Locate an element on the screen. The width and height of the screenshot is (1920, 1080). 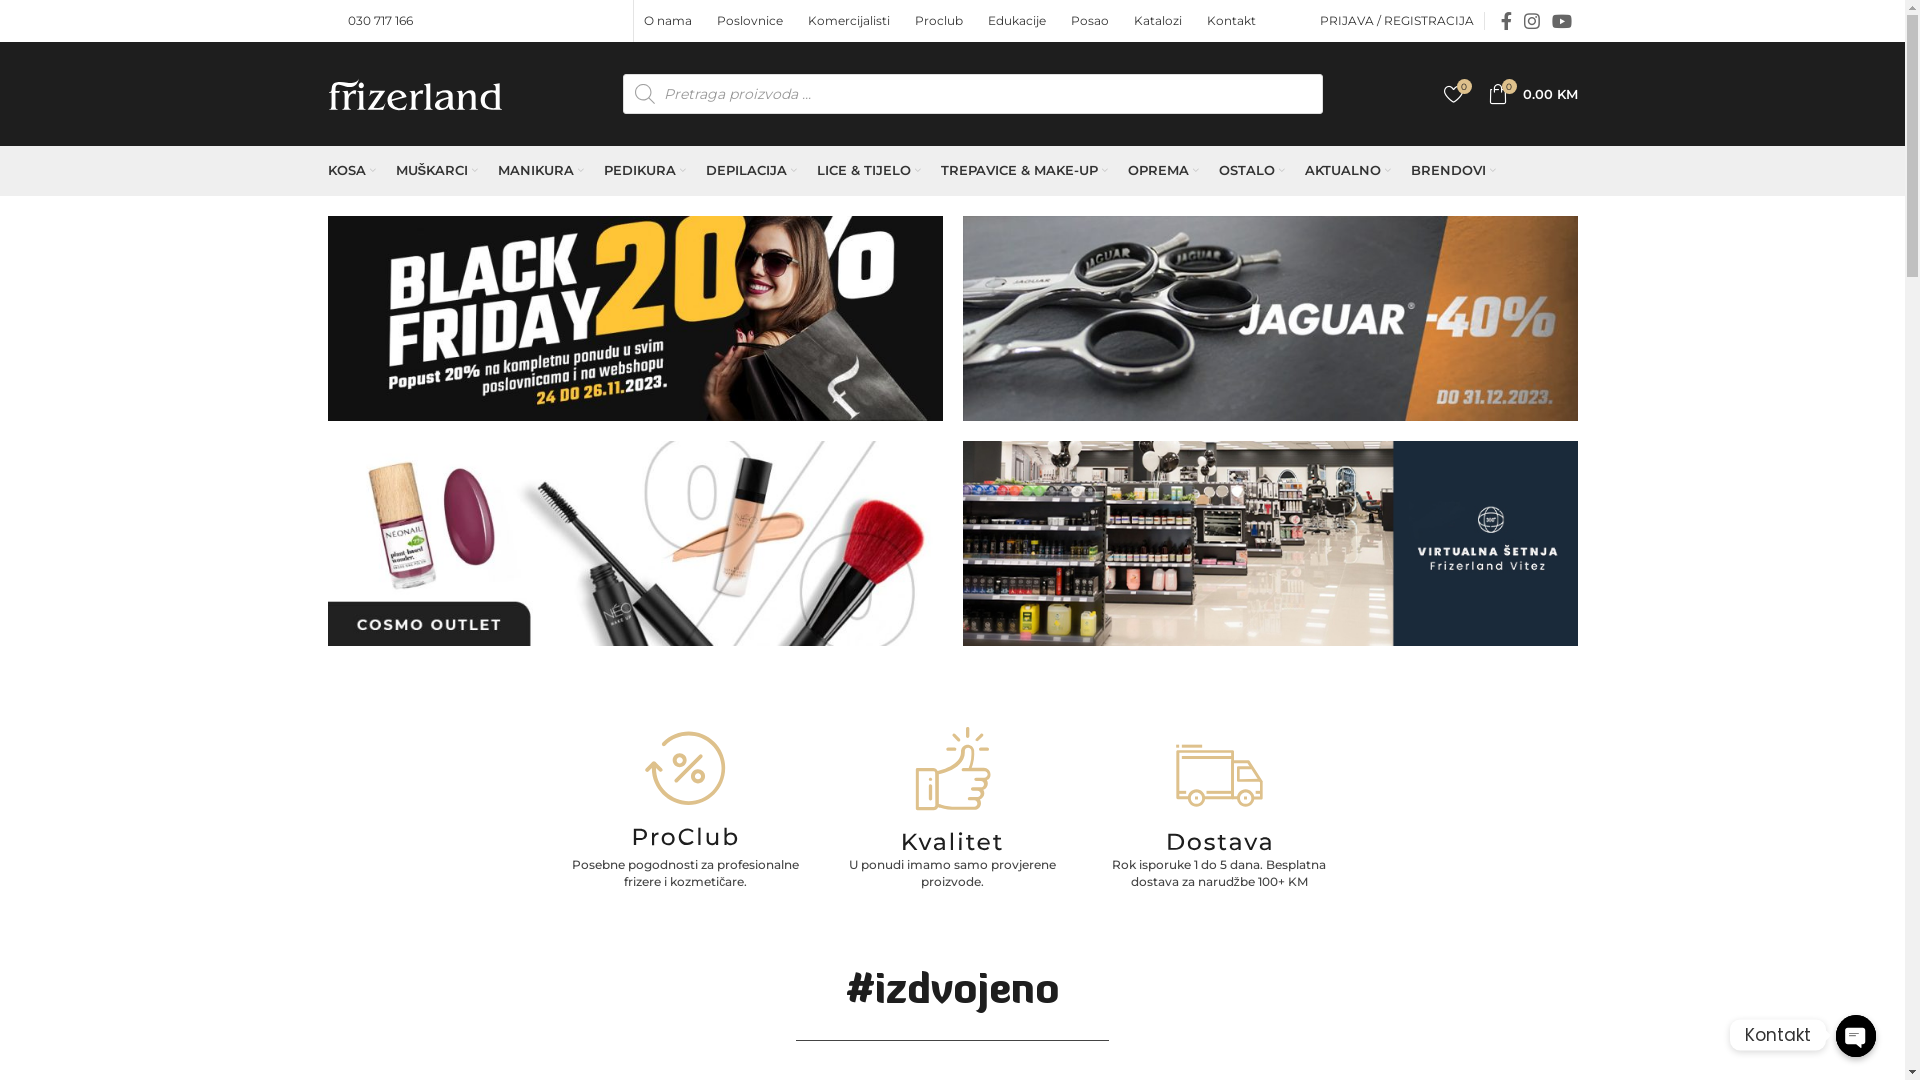
Naslovna 4 is located at coordinates (1270, 544).